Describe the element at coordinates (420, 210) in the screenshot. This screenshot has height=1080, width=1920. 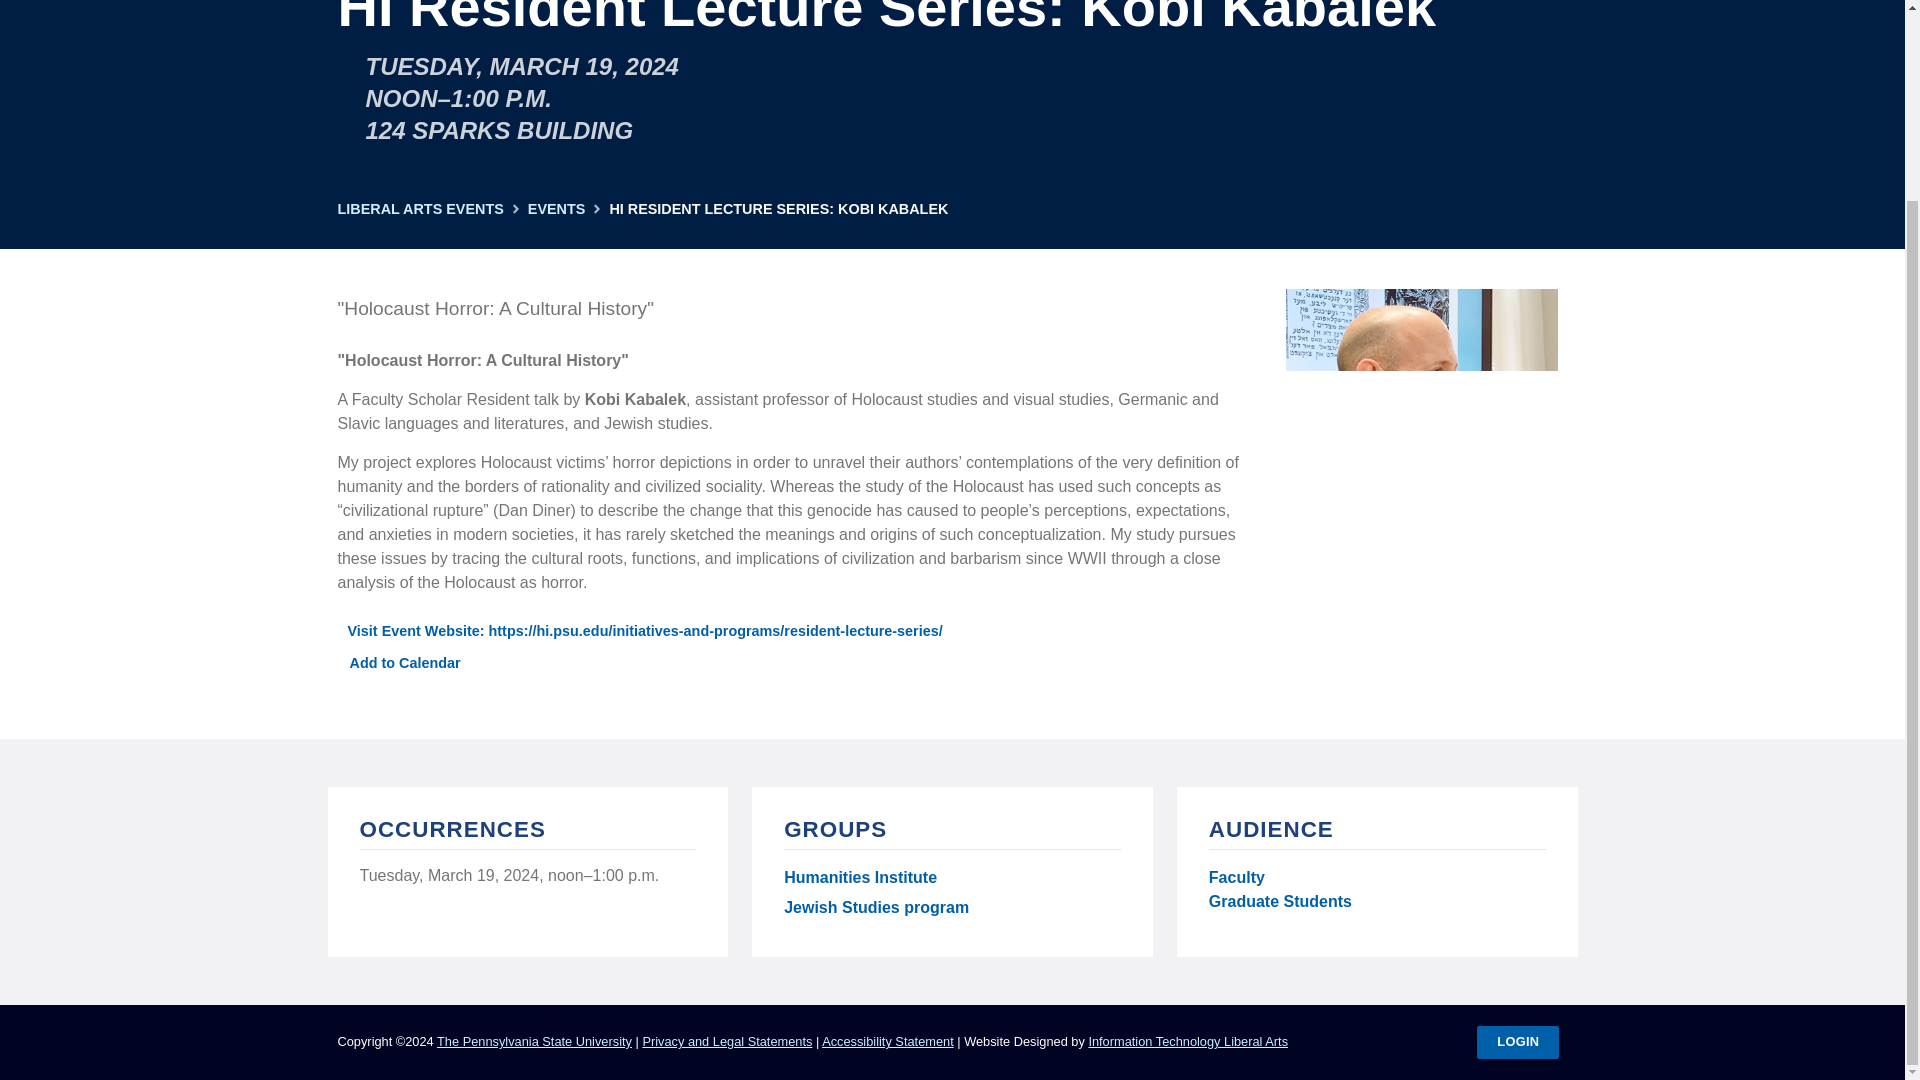
I see `LIBERAL ARTS EVENTS` at that location.